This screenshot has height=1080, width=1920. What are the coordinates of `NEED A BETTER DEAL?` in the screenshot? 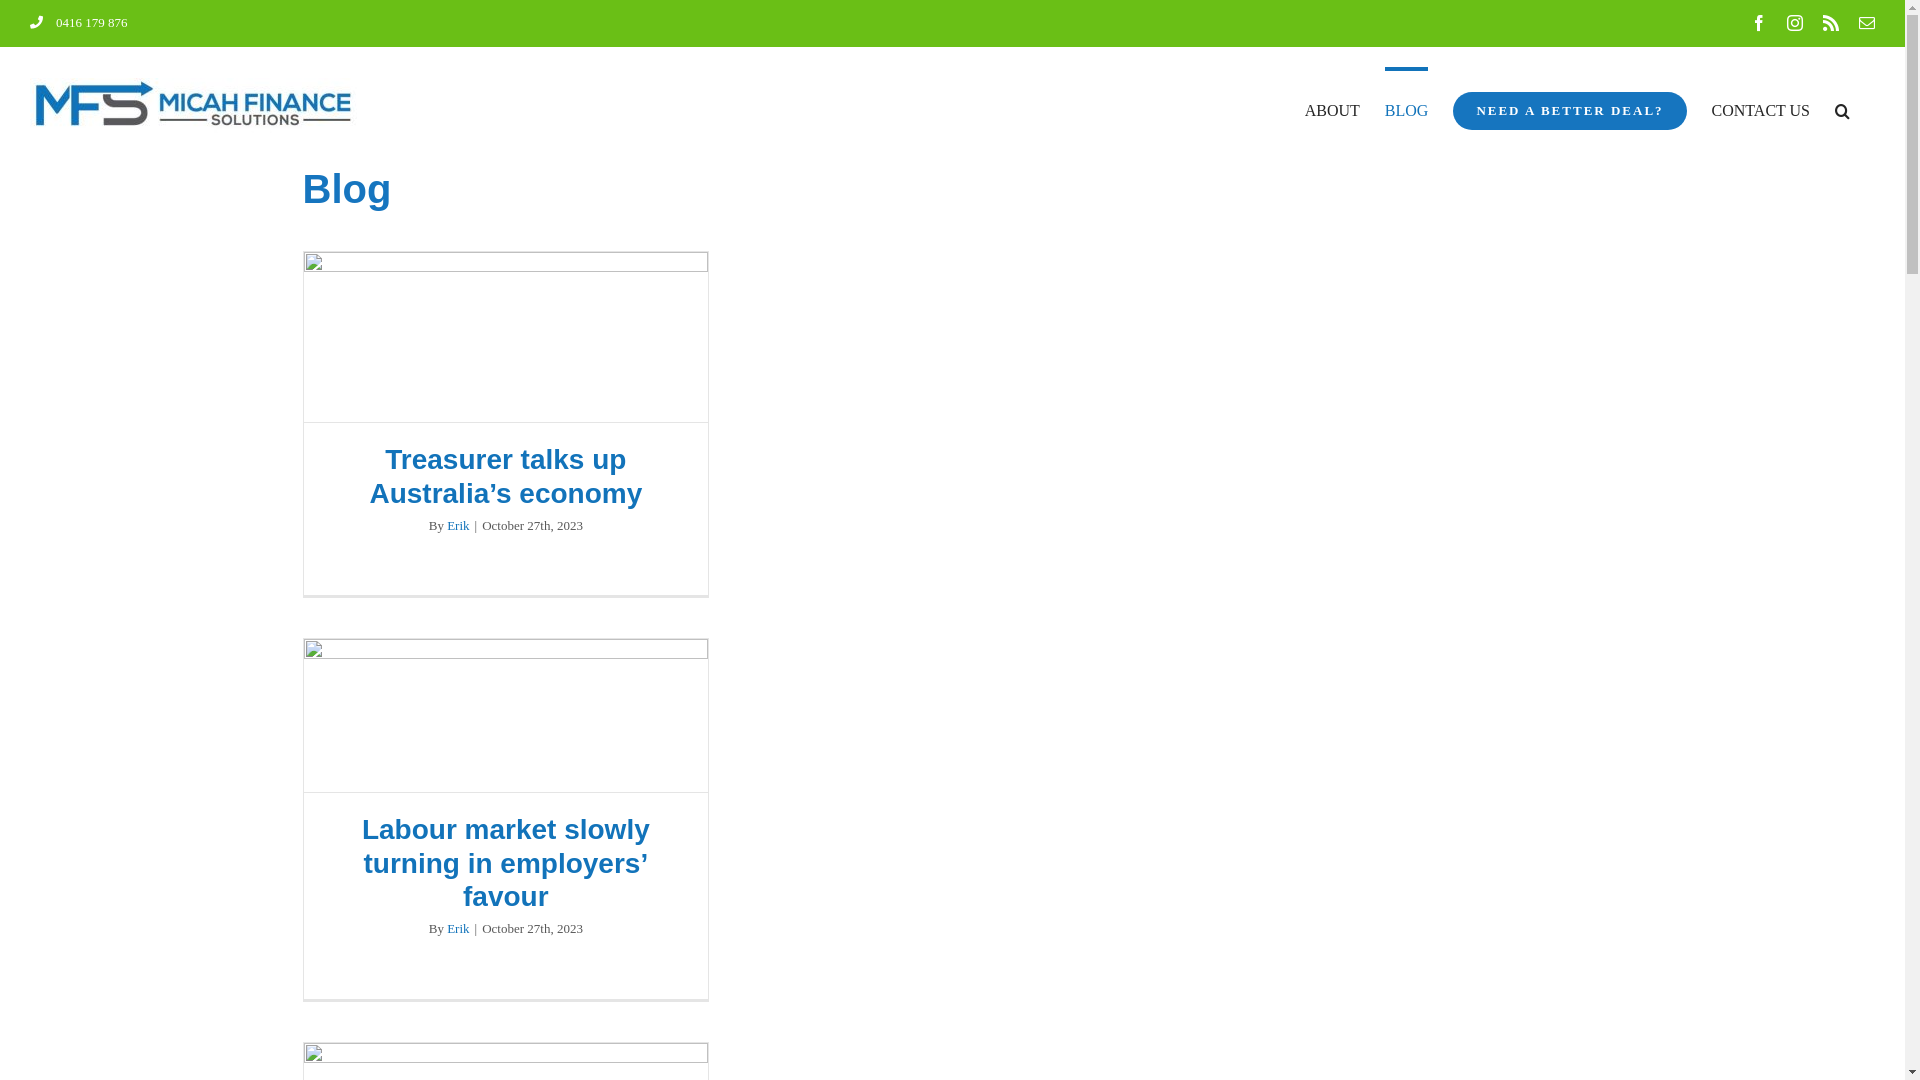 It's located at (1570, 109).